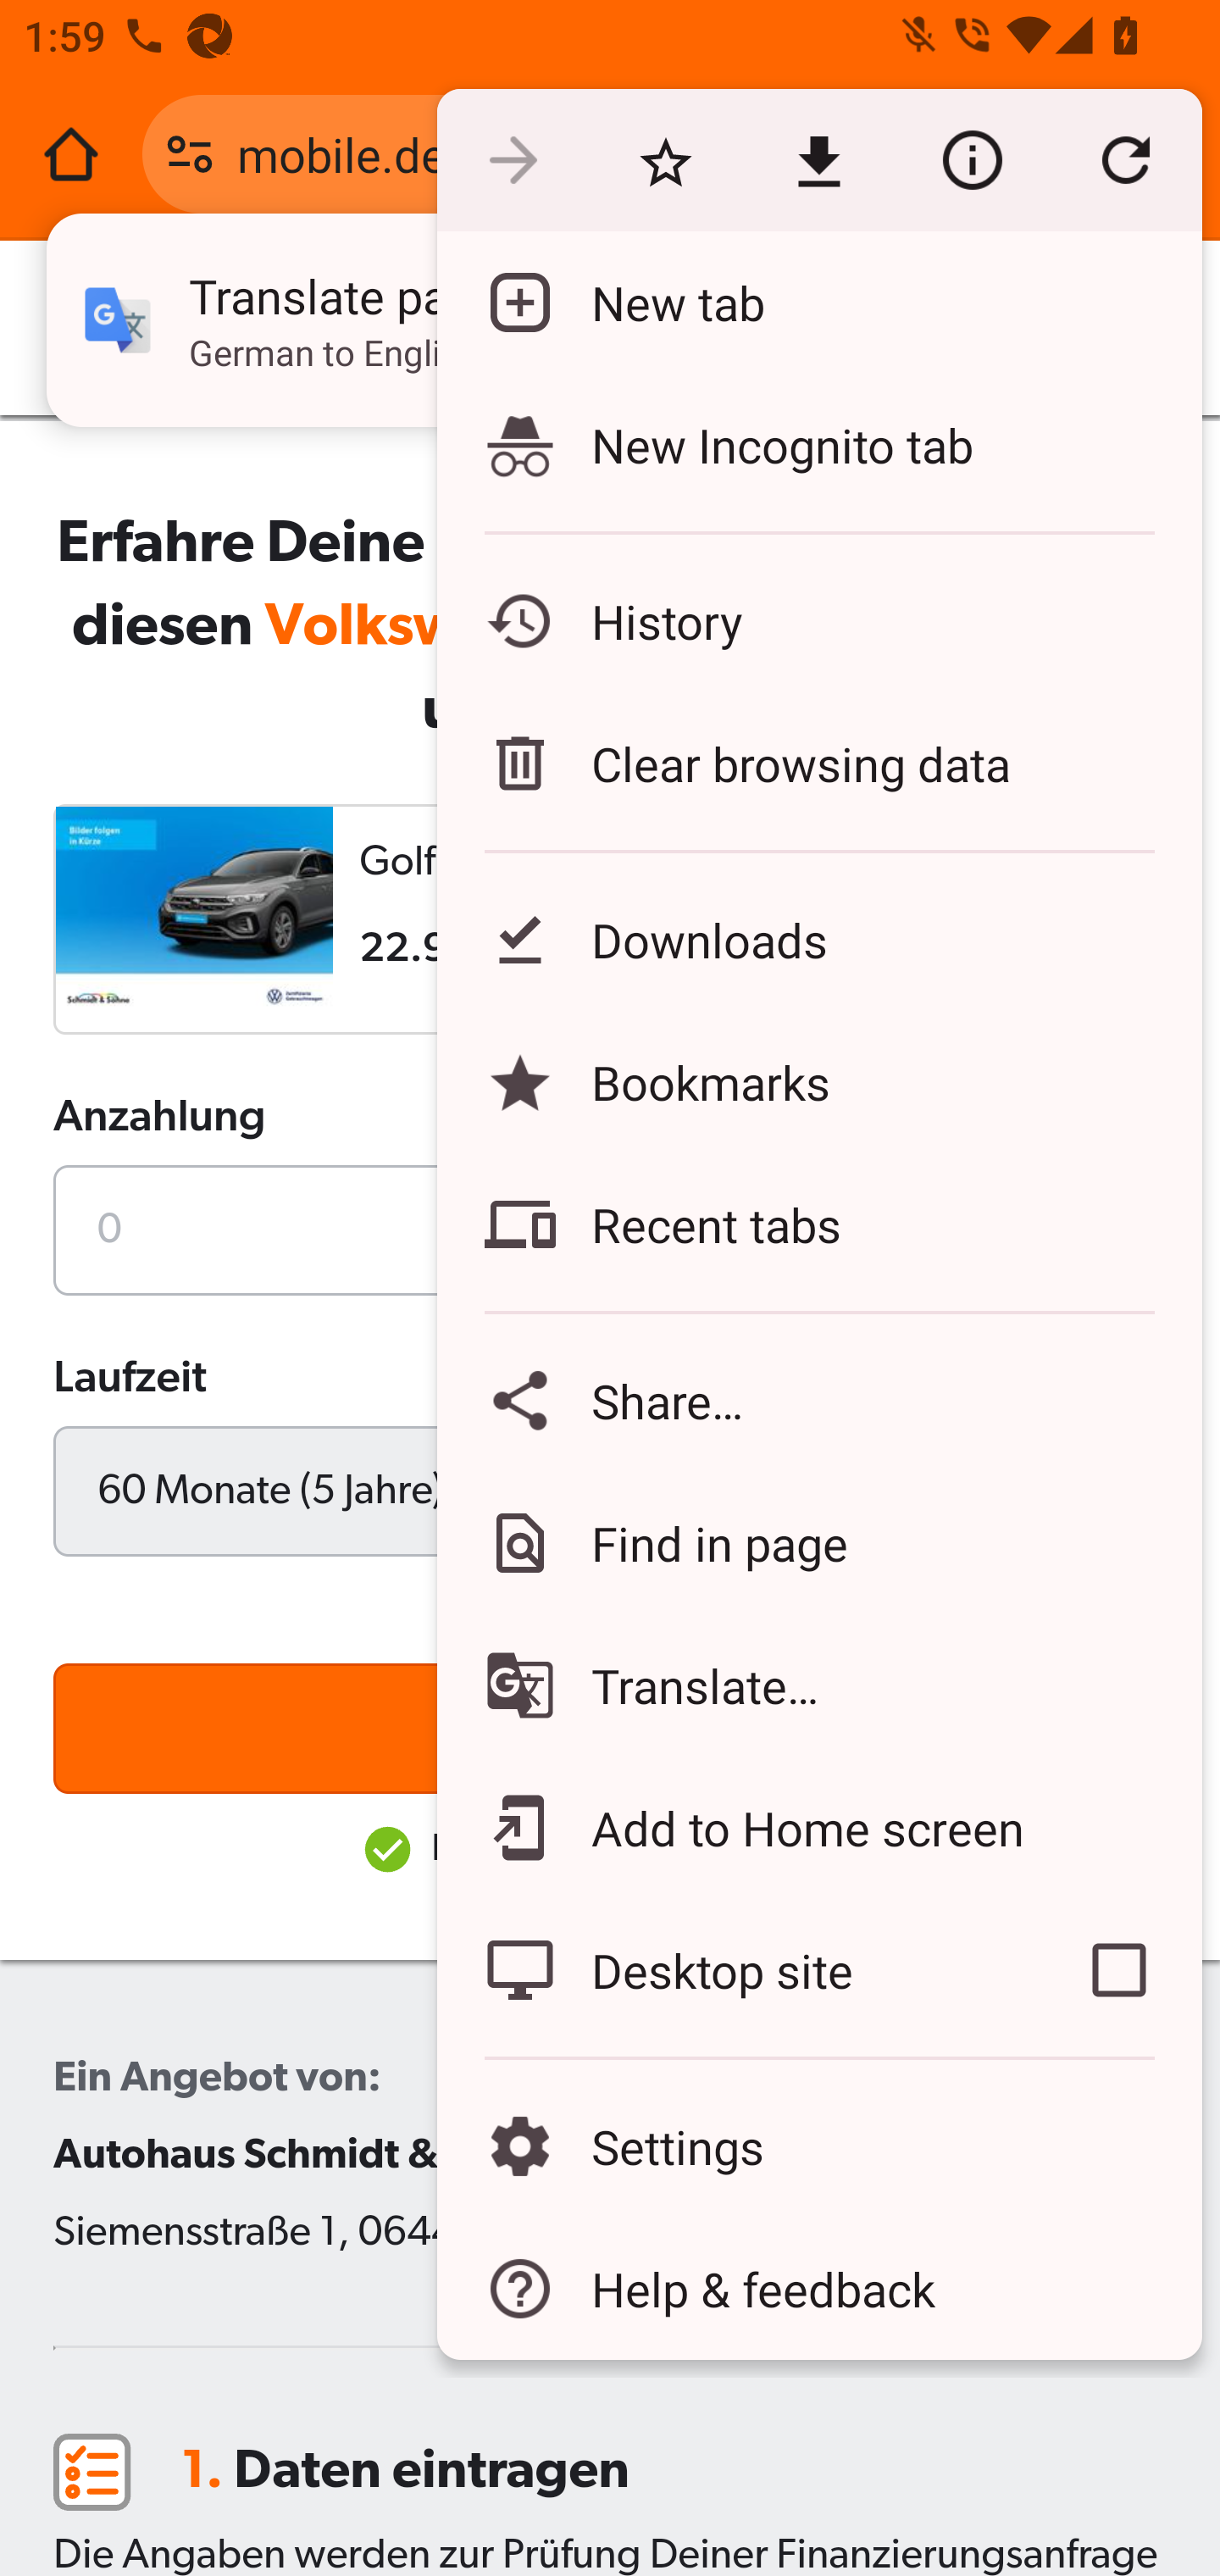 The width and height of the screenshot is (1220, 2576). What do you see at coordinates (665, 161) in the screenshot?
I see `Bookmark` at bounding box center [665, 161].